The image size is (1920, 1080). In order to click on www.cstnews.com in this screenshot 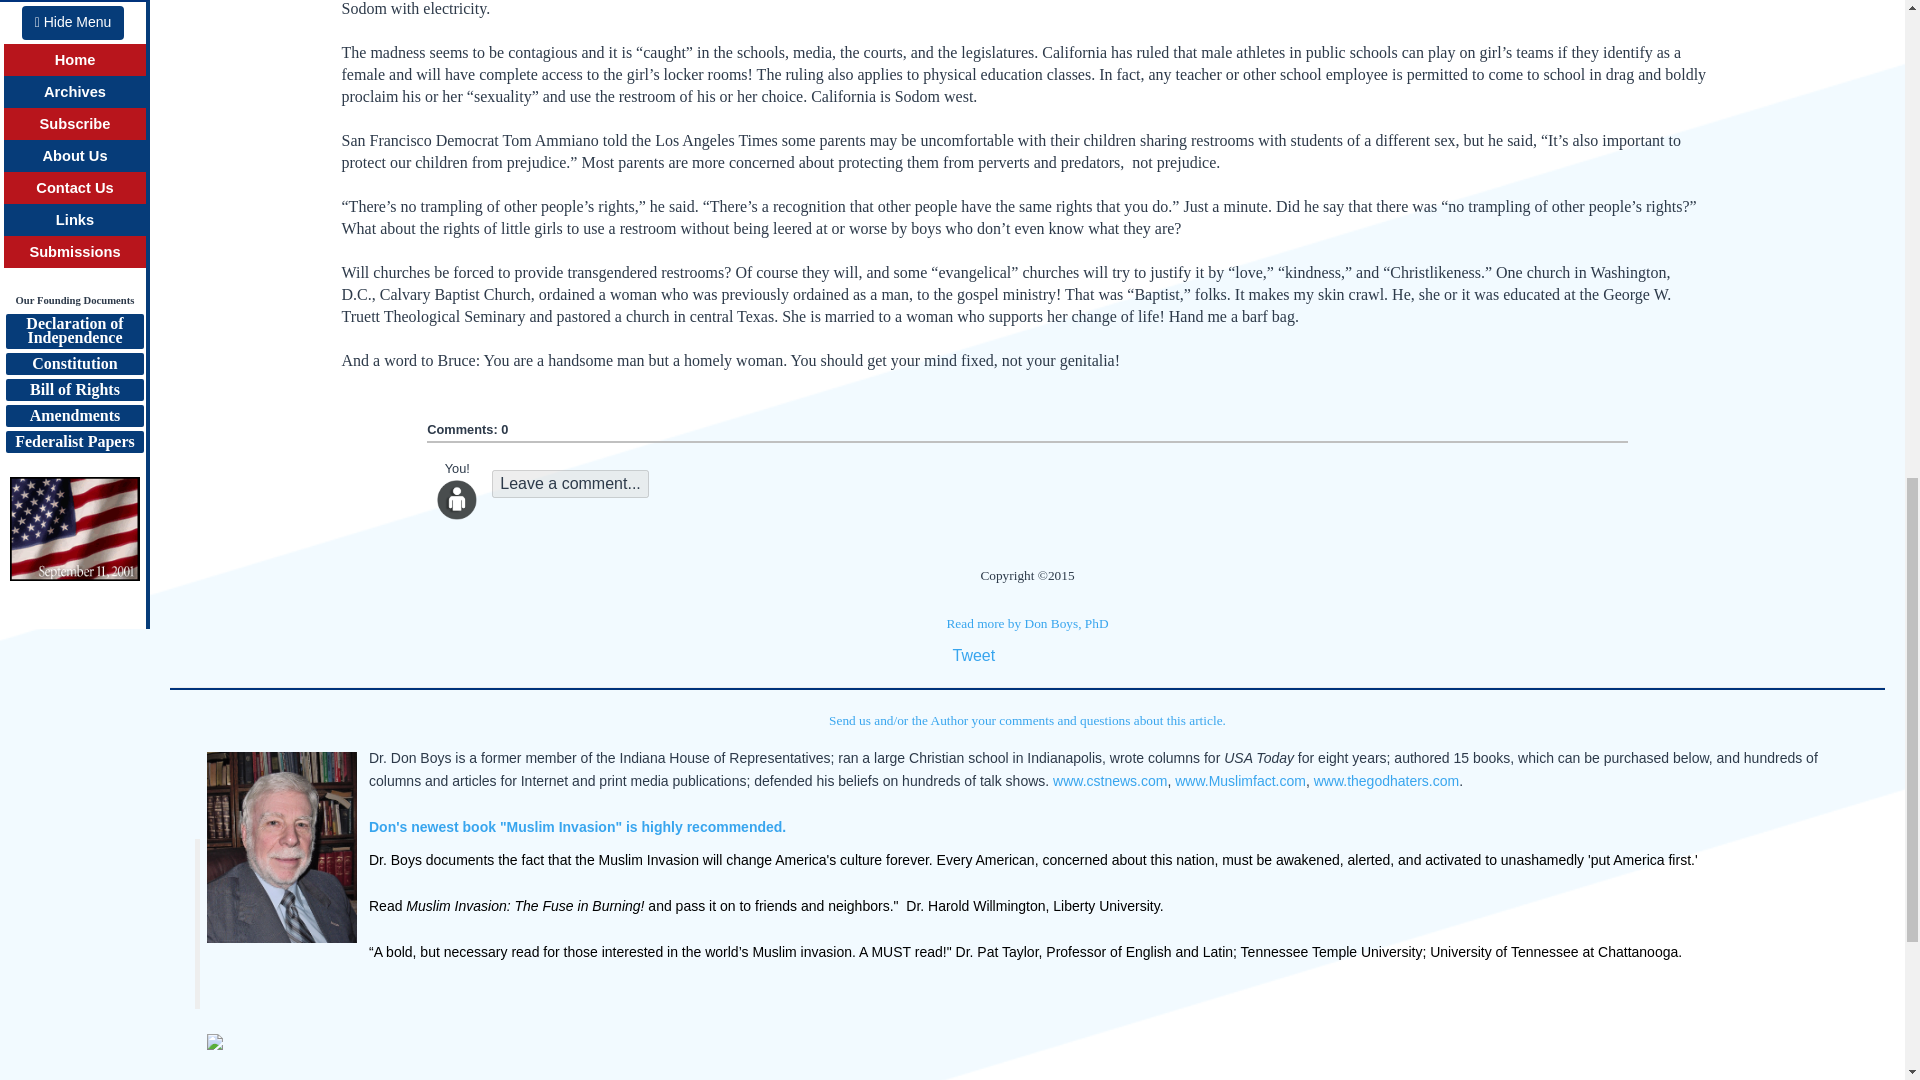, I will do `click(1110, 781)`.